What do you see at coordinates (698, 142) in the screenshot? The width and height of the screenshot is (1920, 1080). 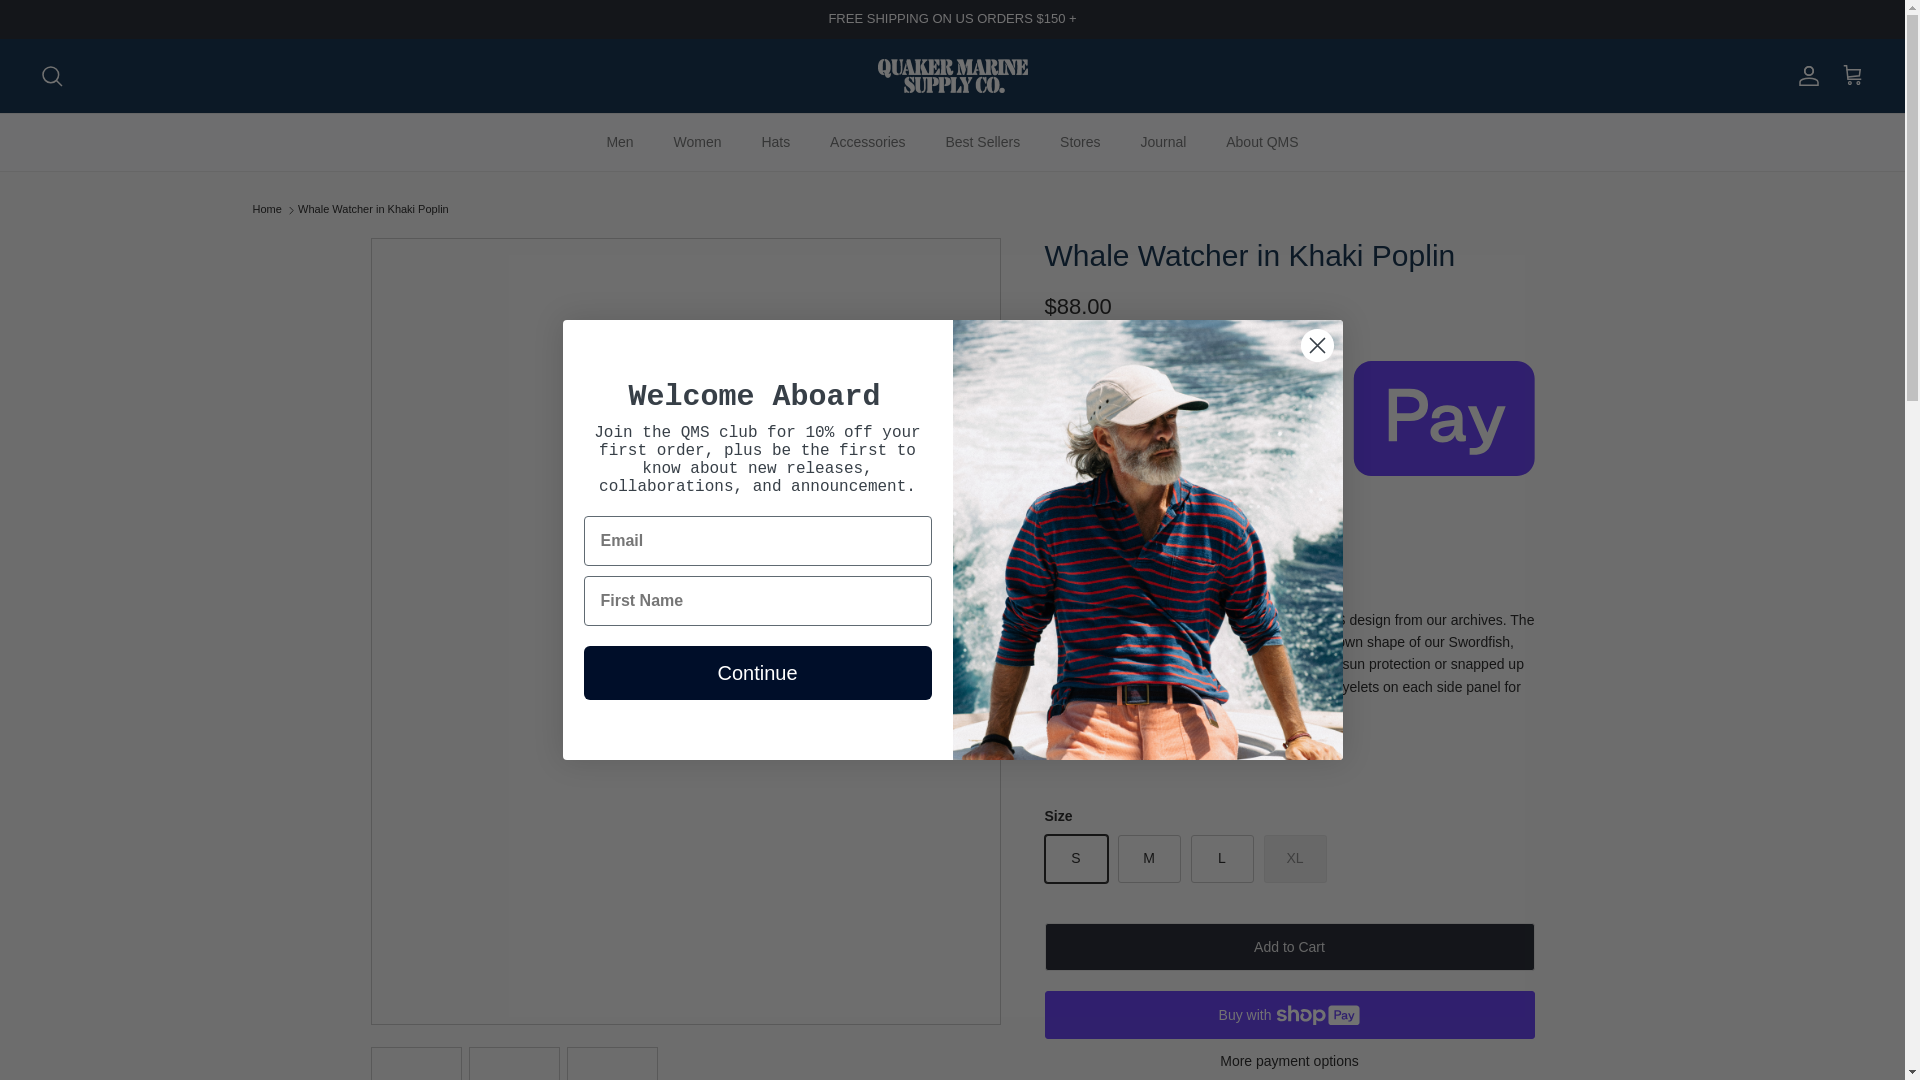 I see `Women` at bounding box center [698, 142].